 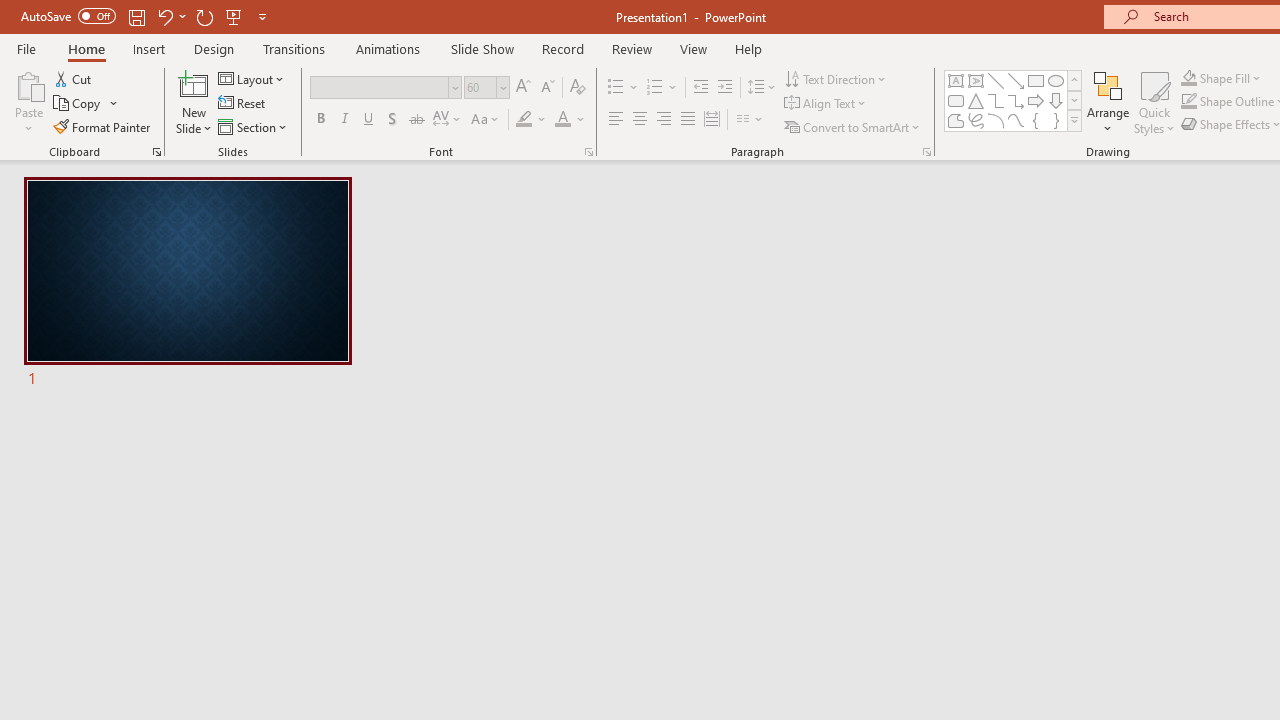 What do you see at coordinates (616, 88) in the screenshot?
I see `Bullets` at bounding box center [616, 88].